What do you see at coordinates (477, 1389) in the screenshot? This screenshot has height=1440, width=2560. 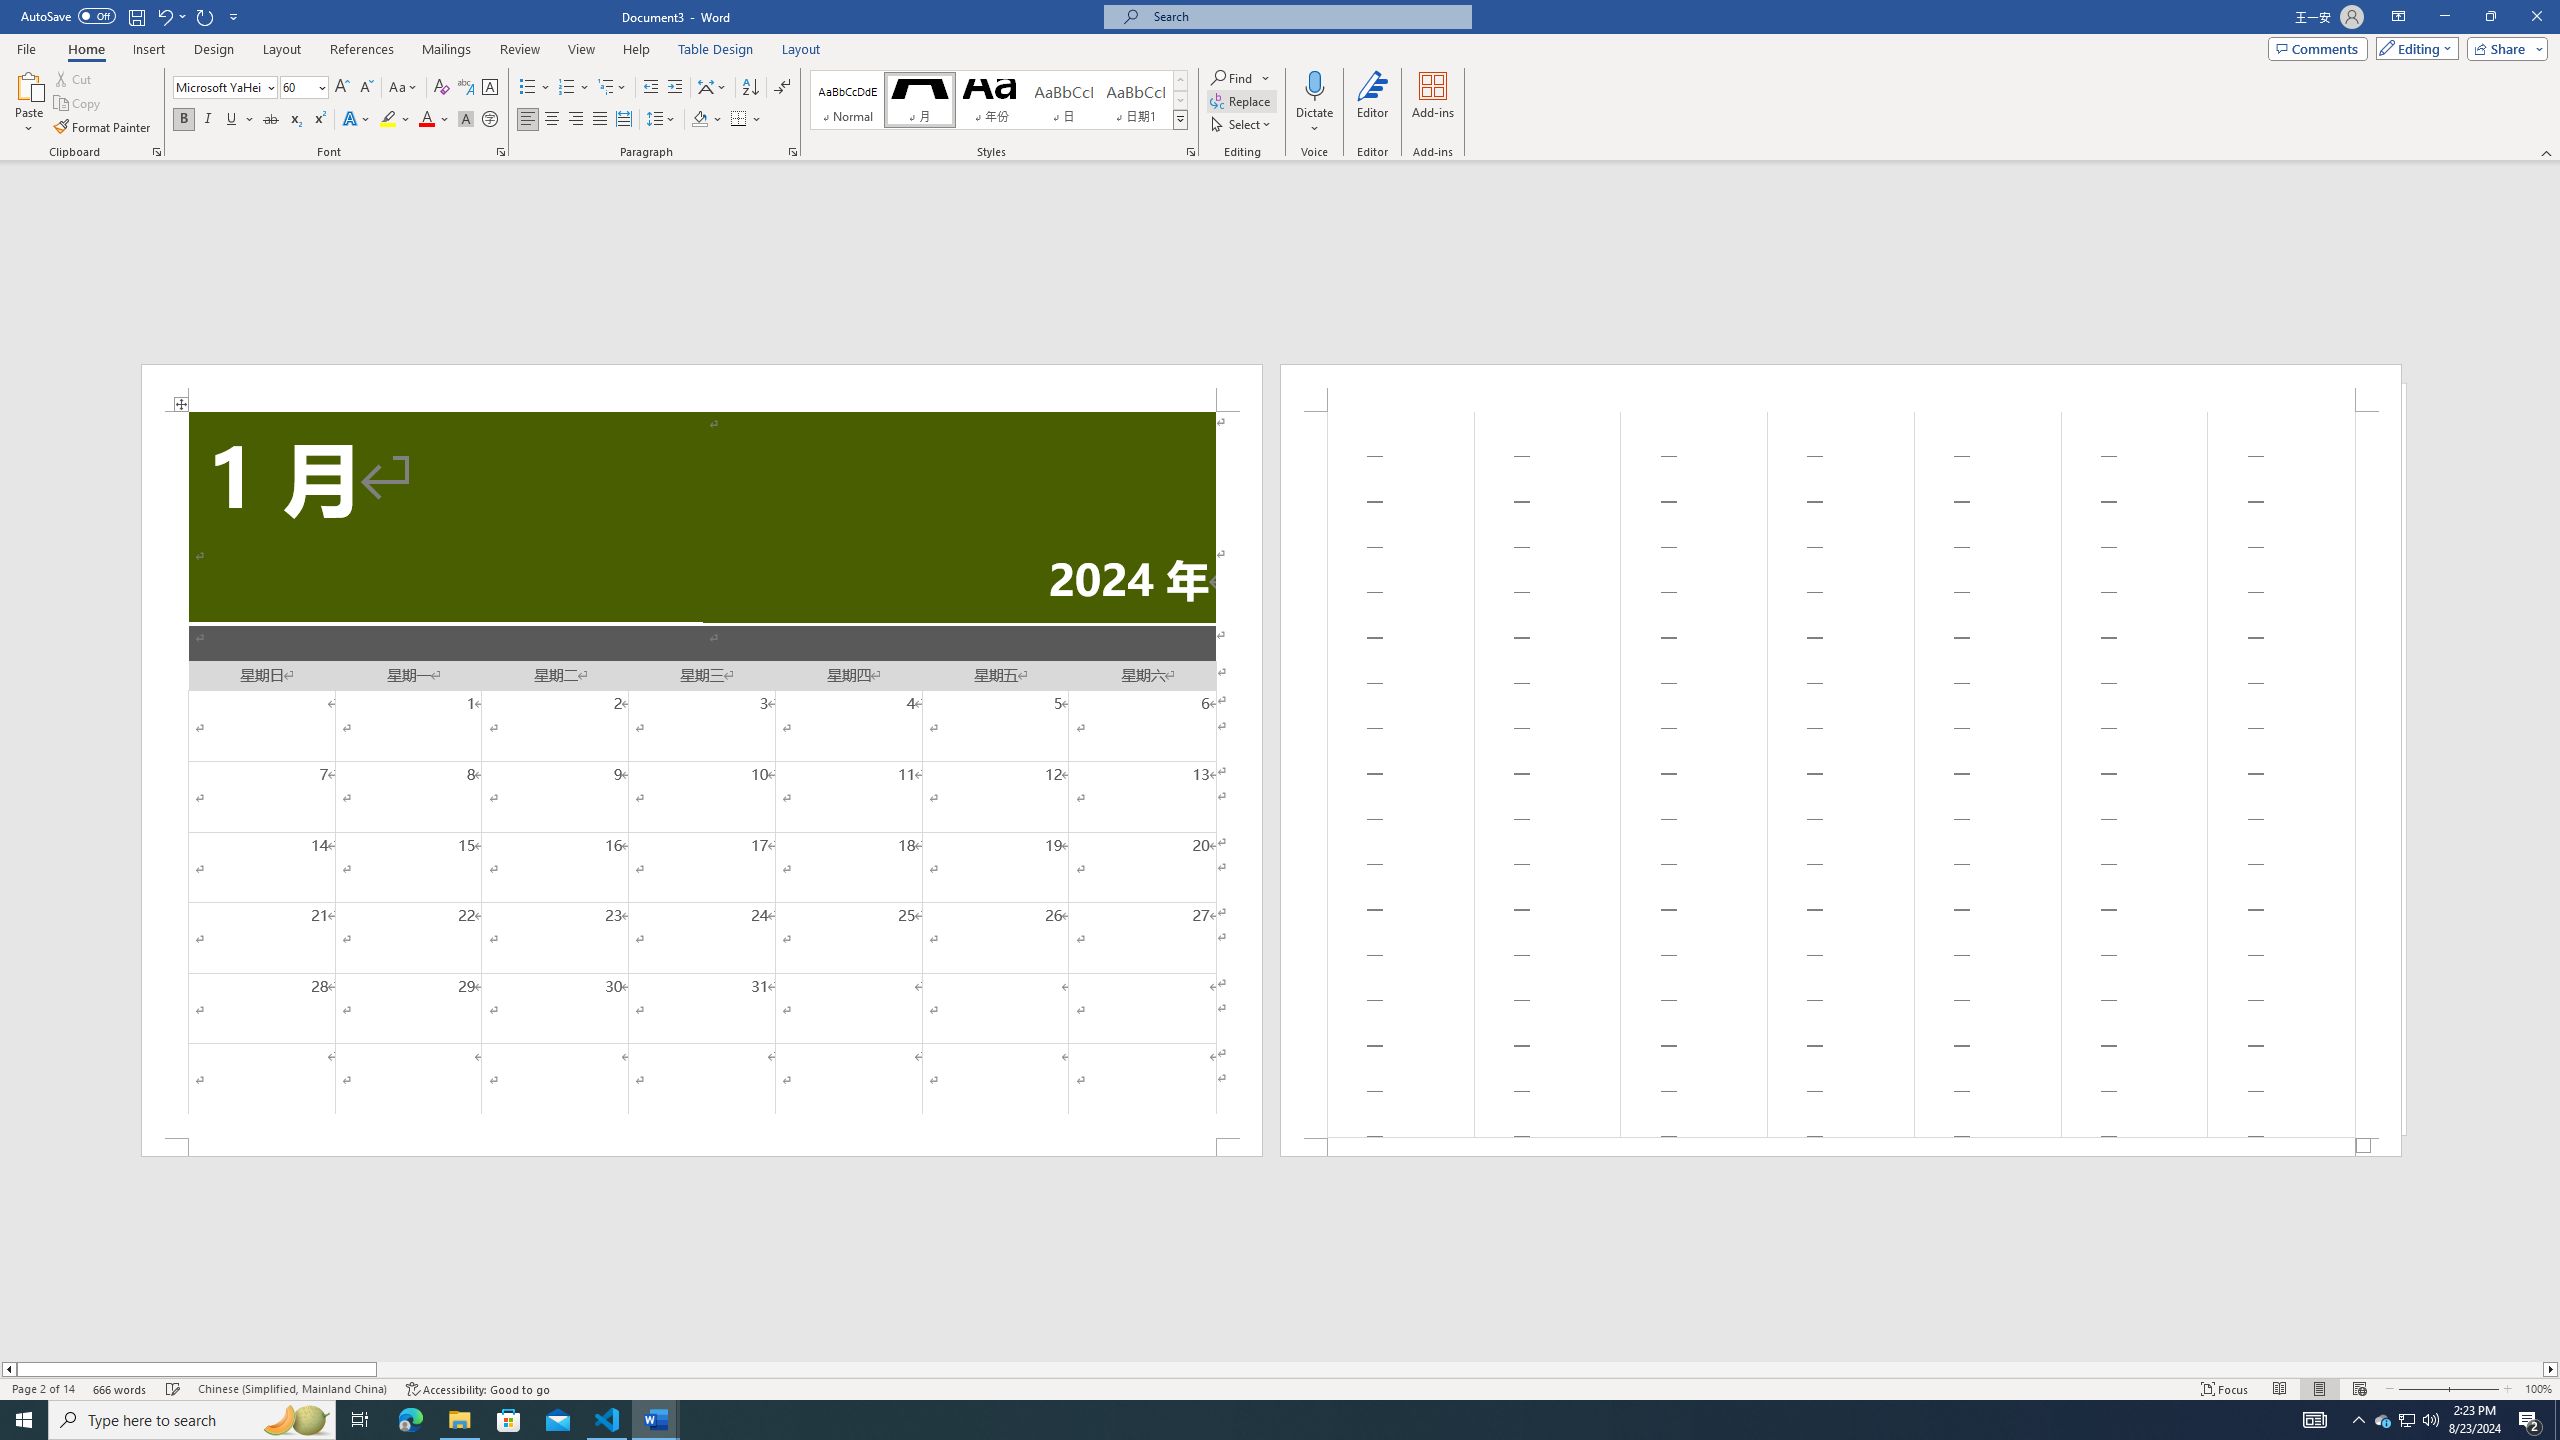 I see `Accessibility Checker Accessibility: Good to go` at bounding box center [477, 1389].